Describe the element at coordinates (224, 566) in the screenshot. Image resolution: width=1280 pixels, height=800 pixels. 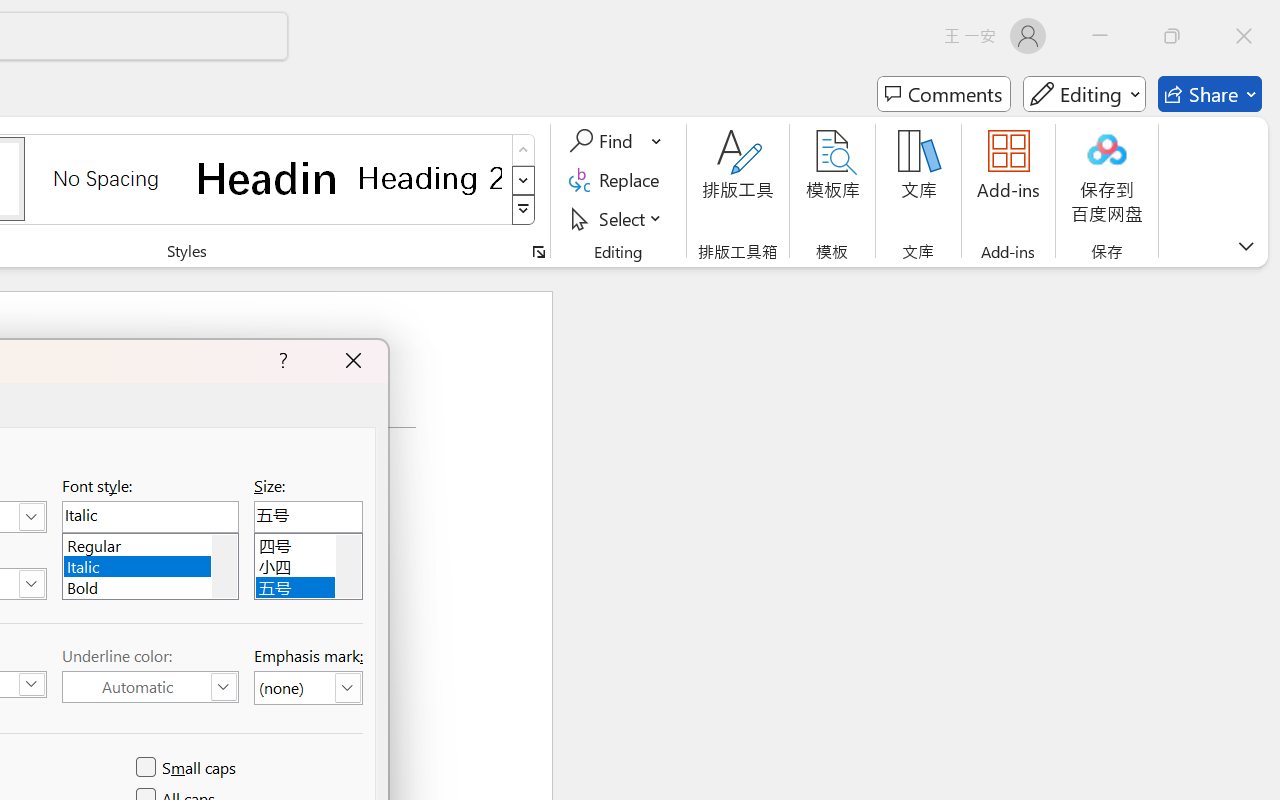
I see `AutomationID: 1795` at that location.